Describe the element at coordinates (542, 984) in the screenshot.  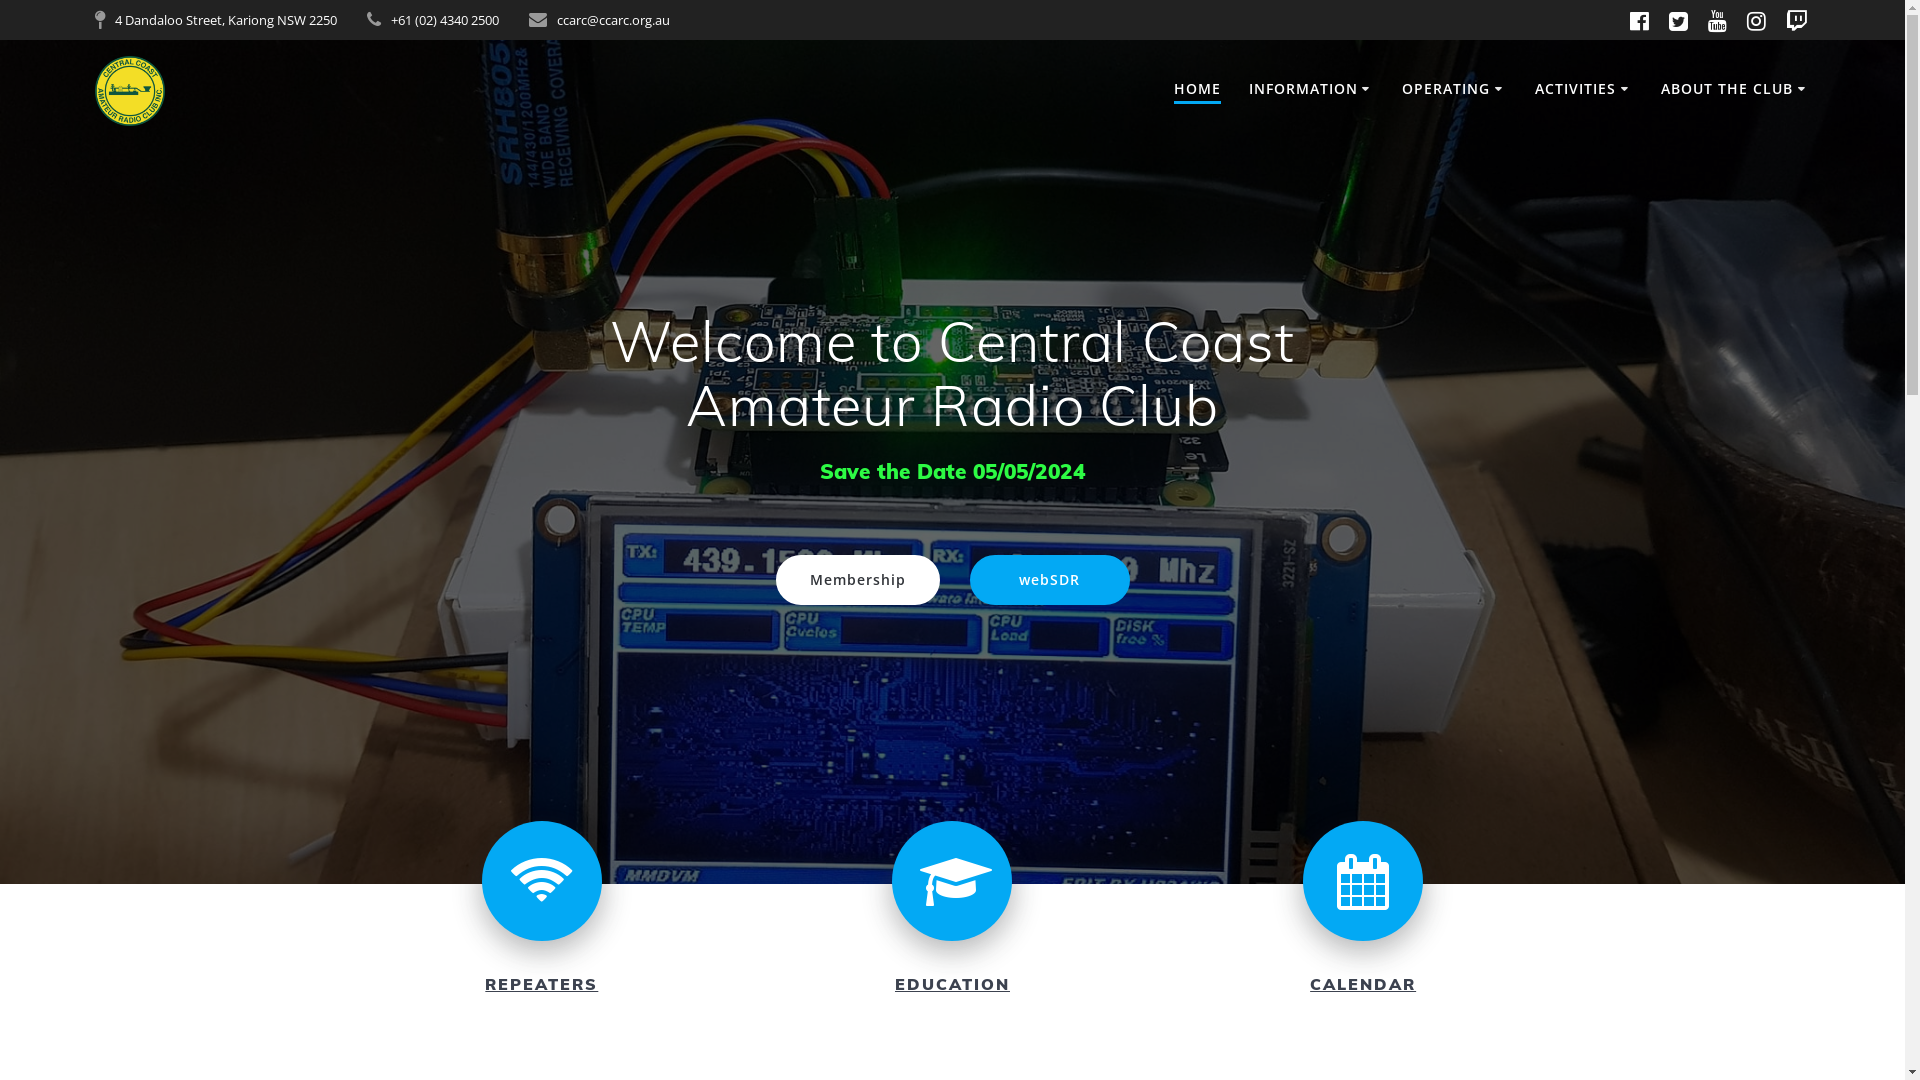
I see `REPEATERS` at that location.